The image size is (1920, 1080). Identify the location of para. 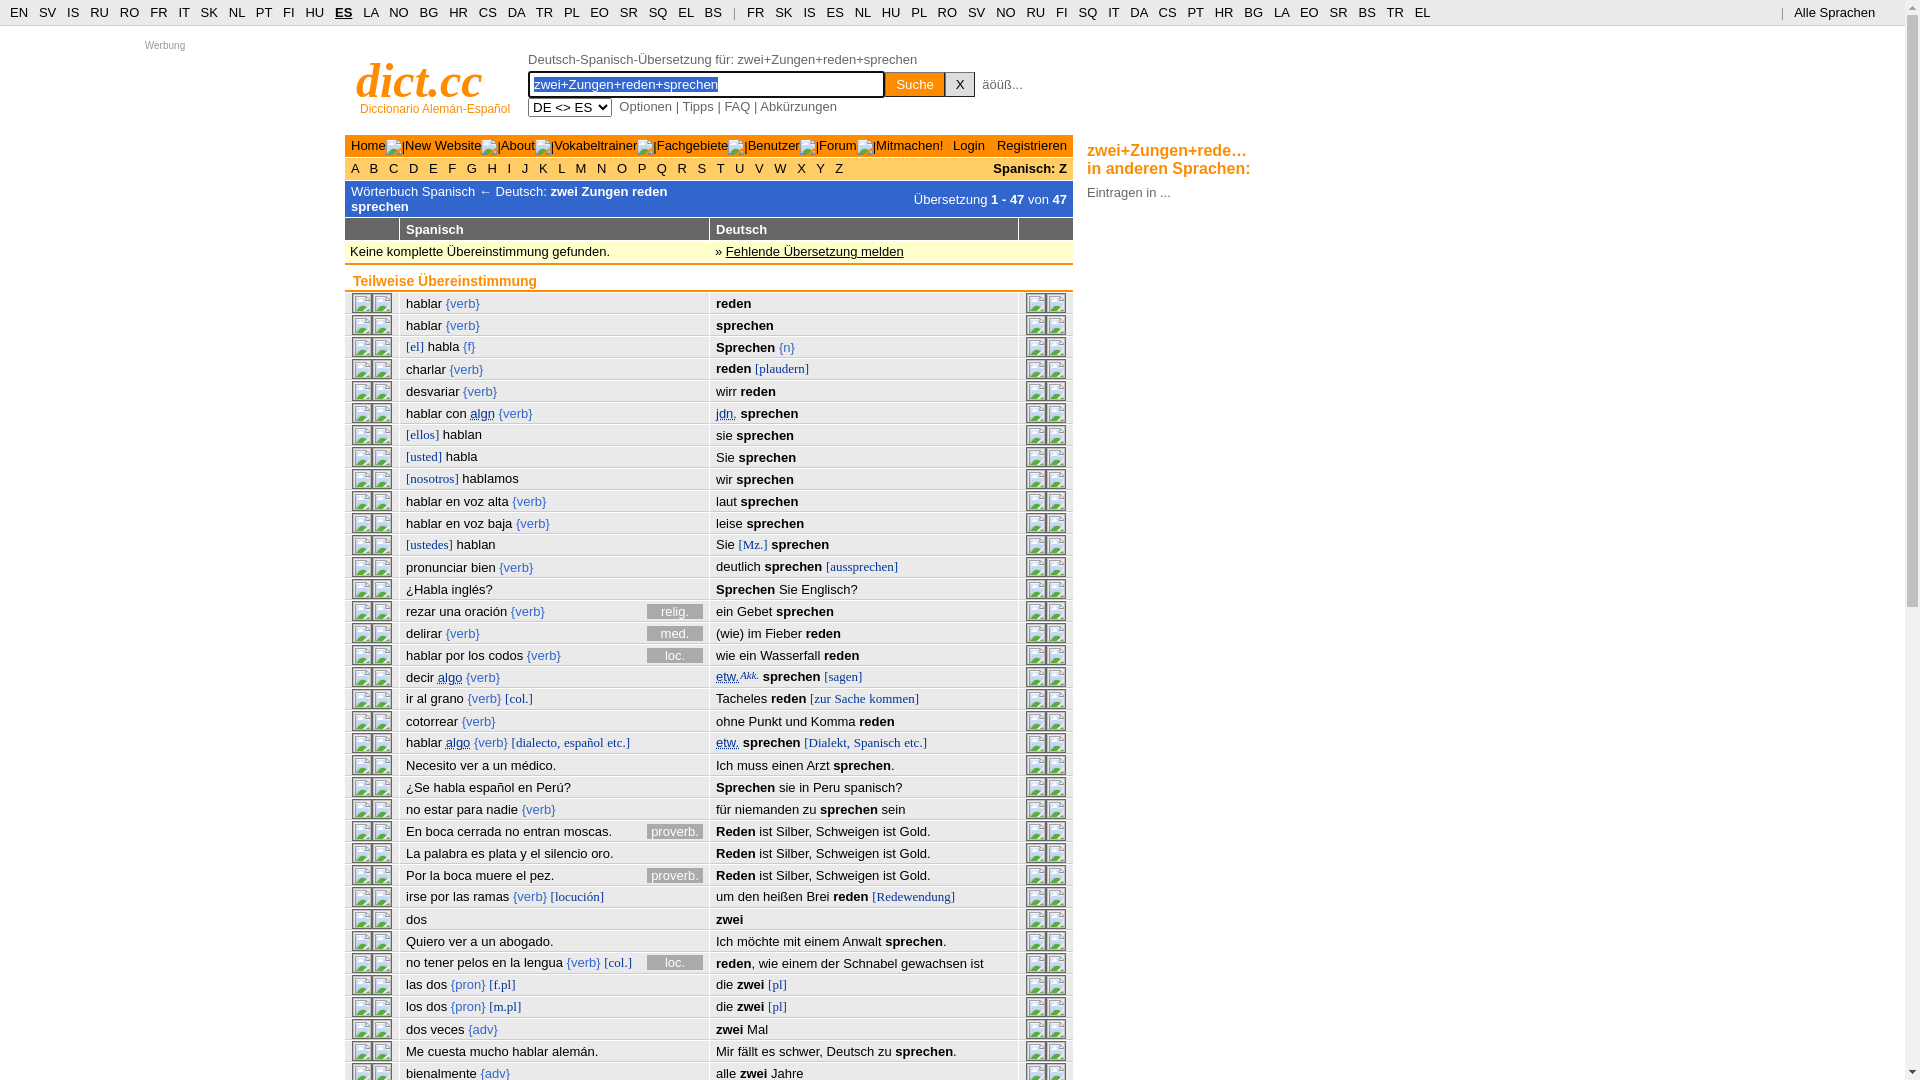
(470, 810).